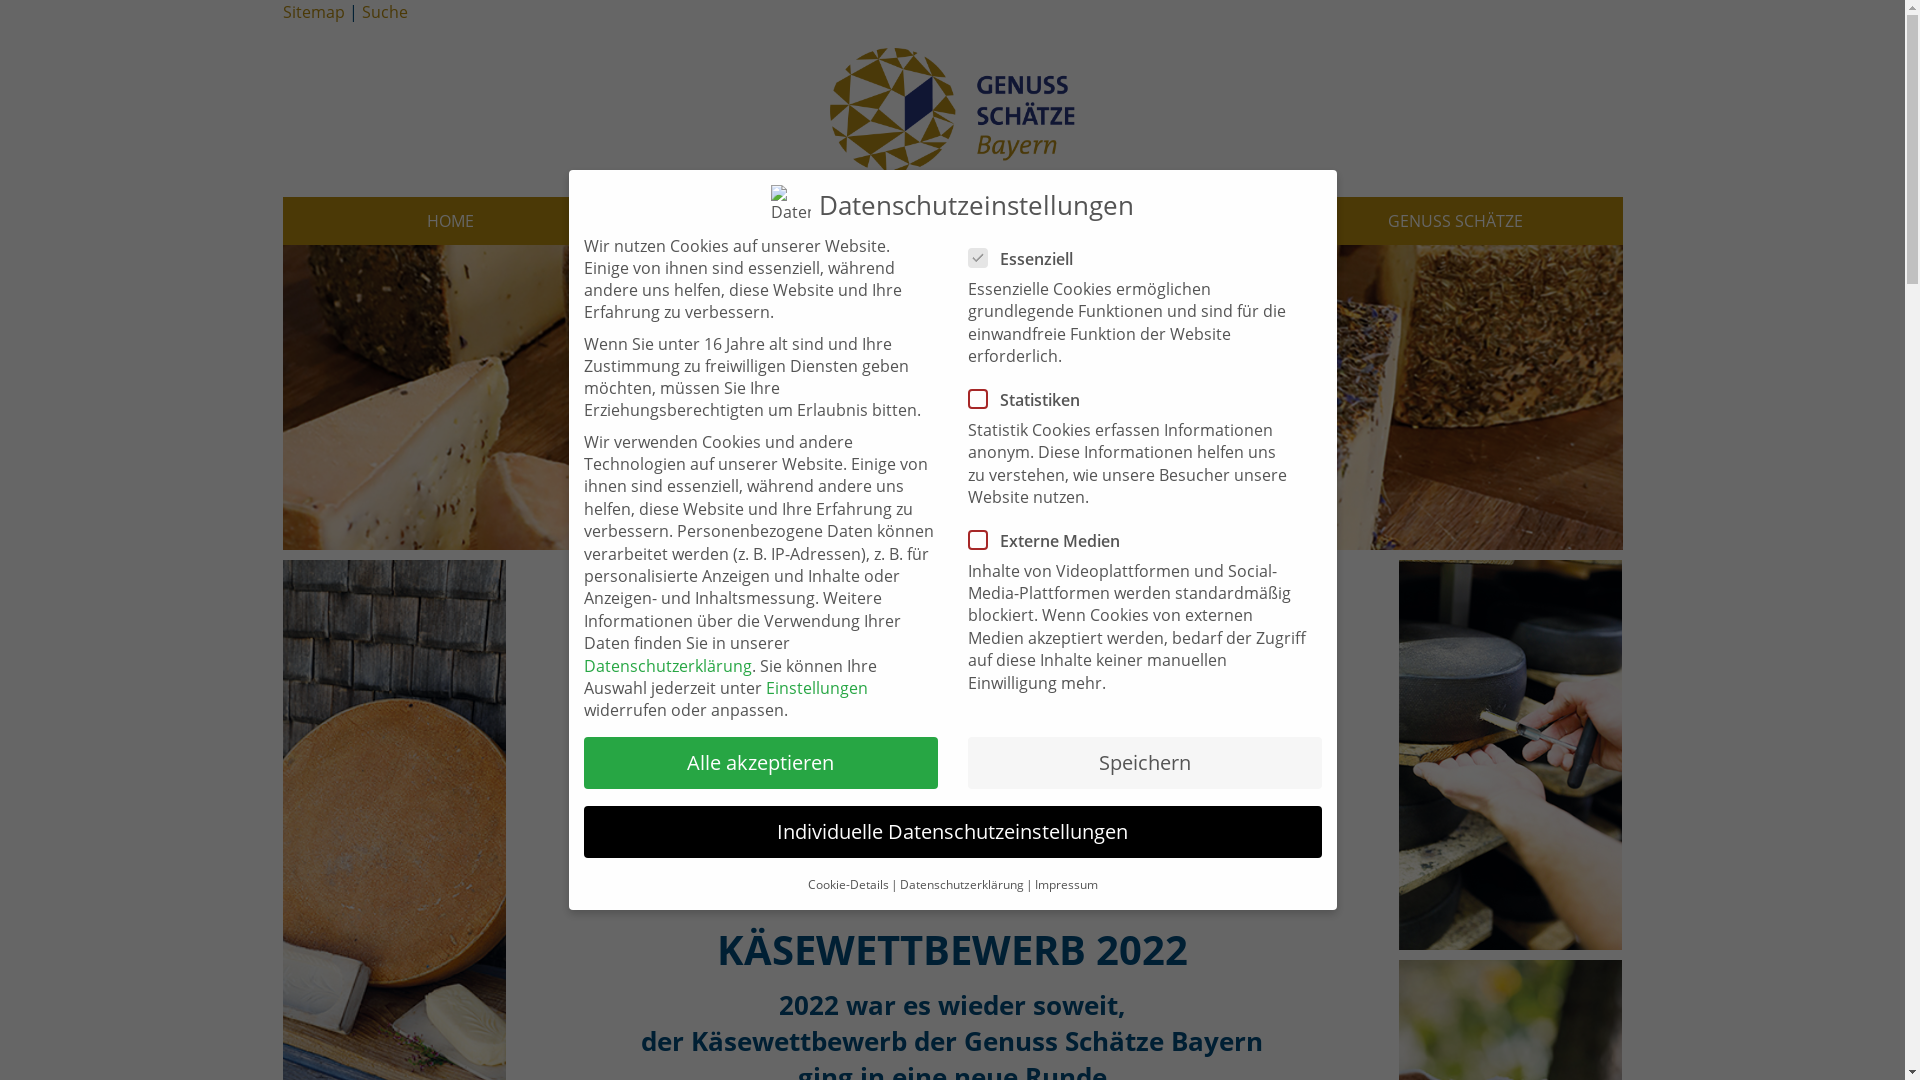 The image size is (1920, 1080). What do you see at coordinates (1120, 221) in the screenshot?
I see `PREMIUMSTRATEGIE` at bounding box center [1120, 221].